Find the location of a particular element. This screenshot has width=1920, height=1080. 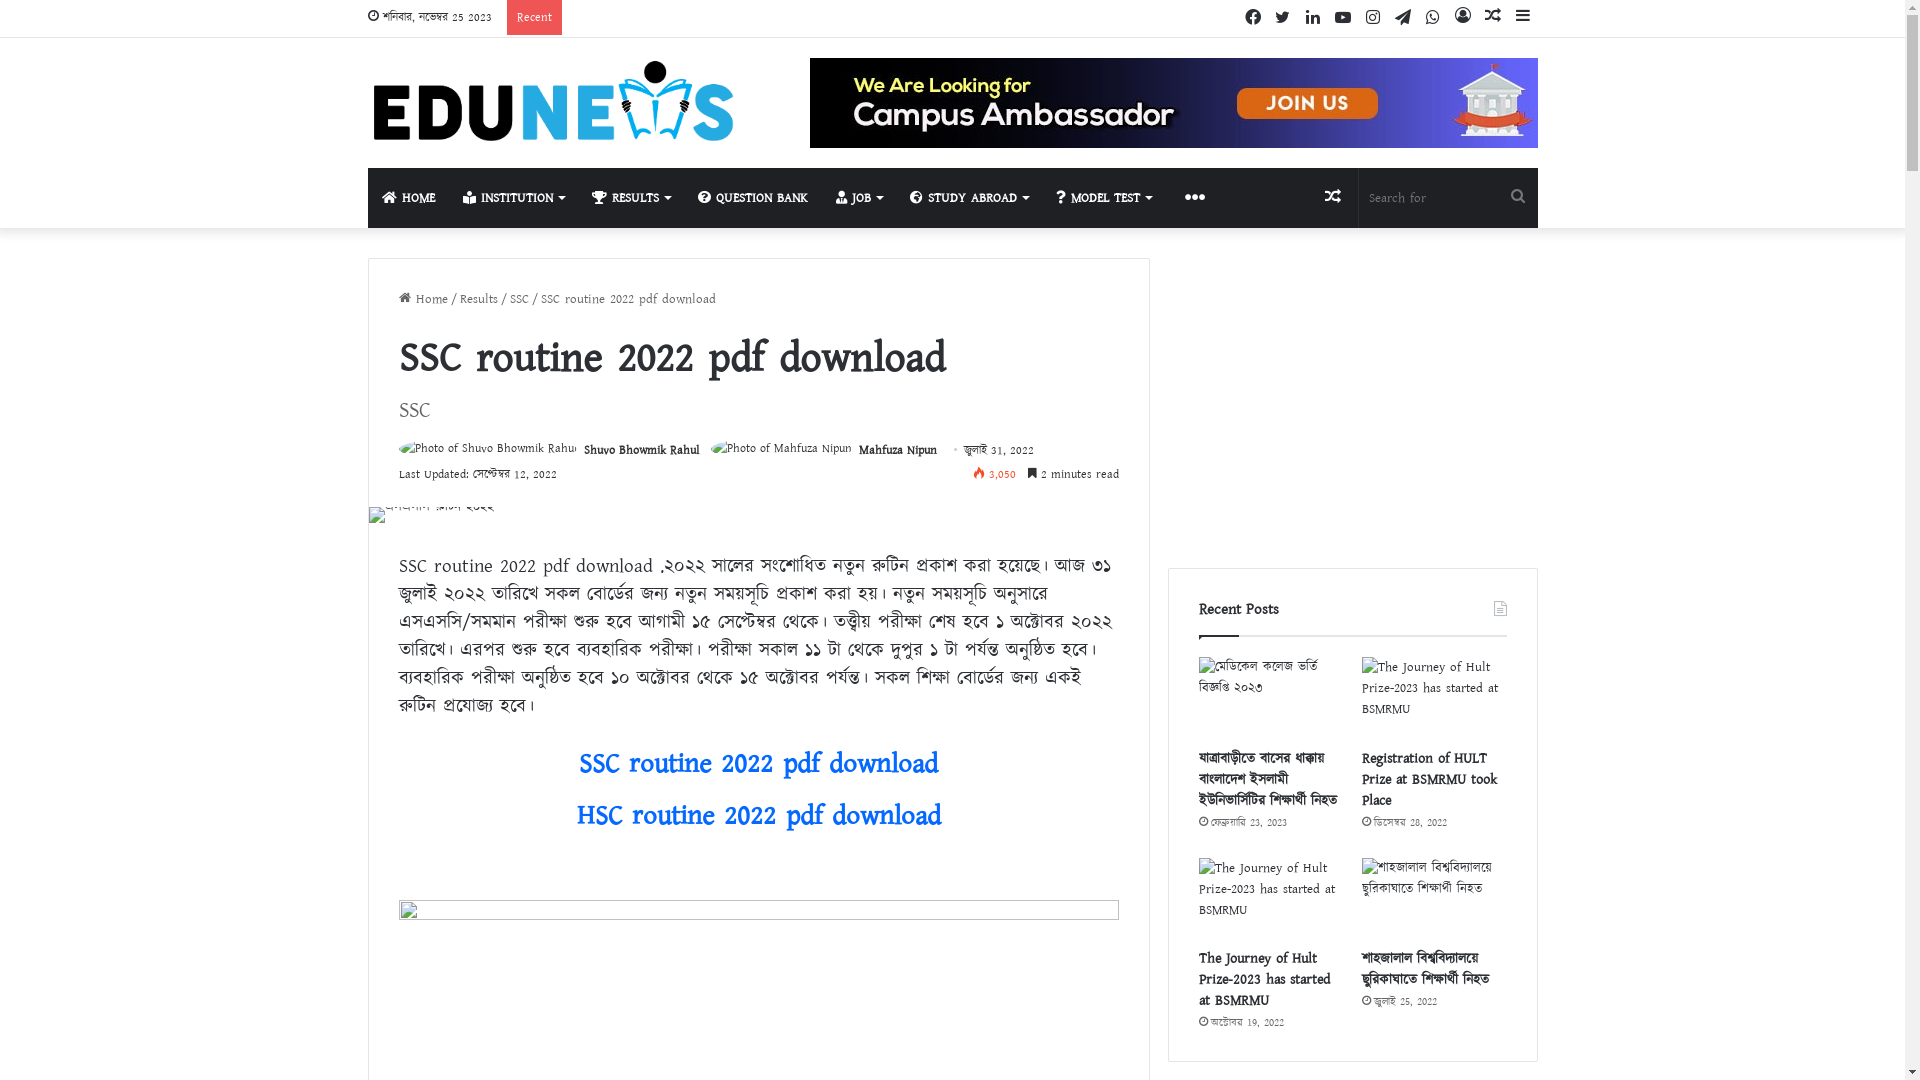

Instagram is located at coordinates (1373, 18).